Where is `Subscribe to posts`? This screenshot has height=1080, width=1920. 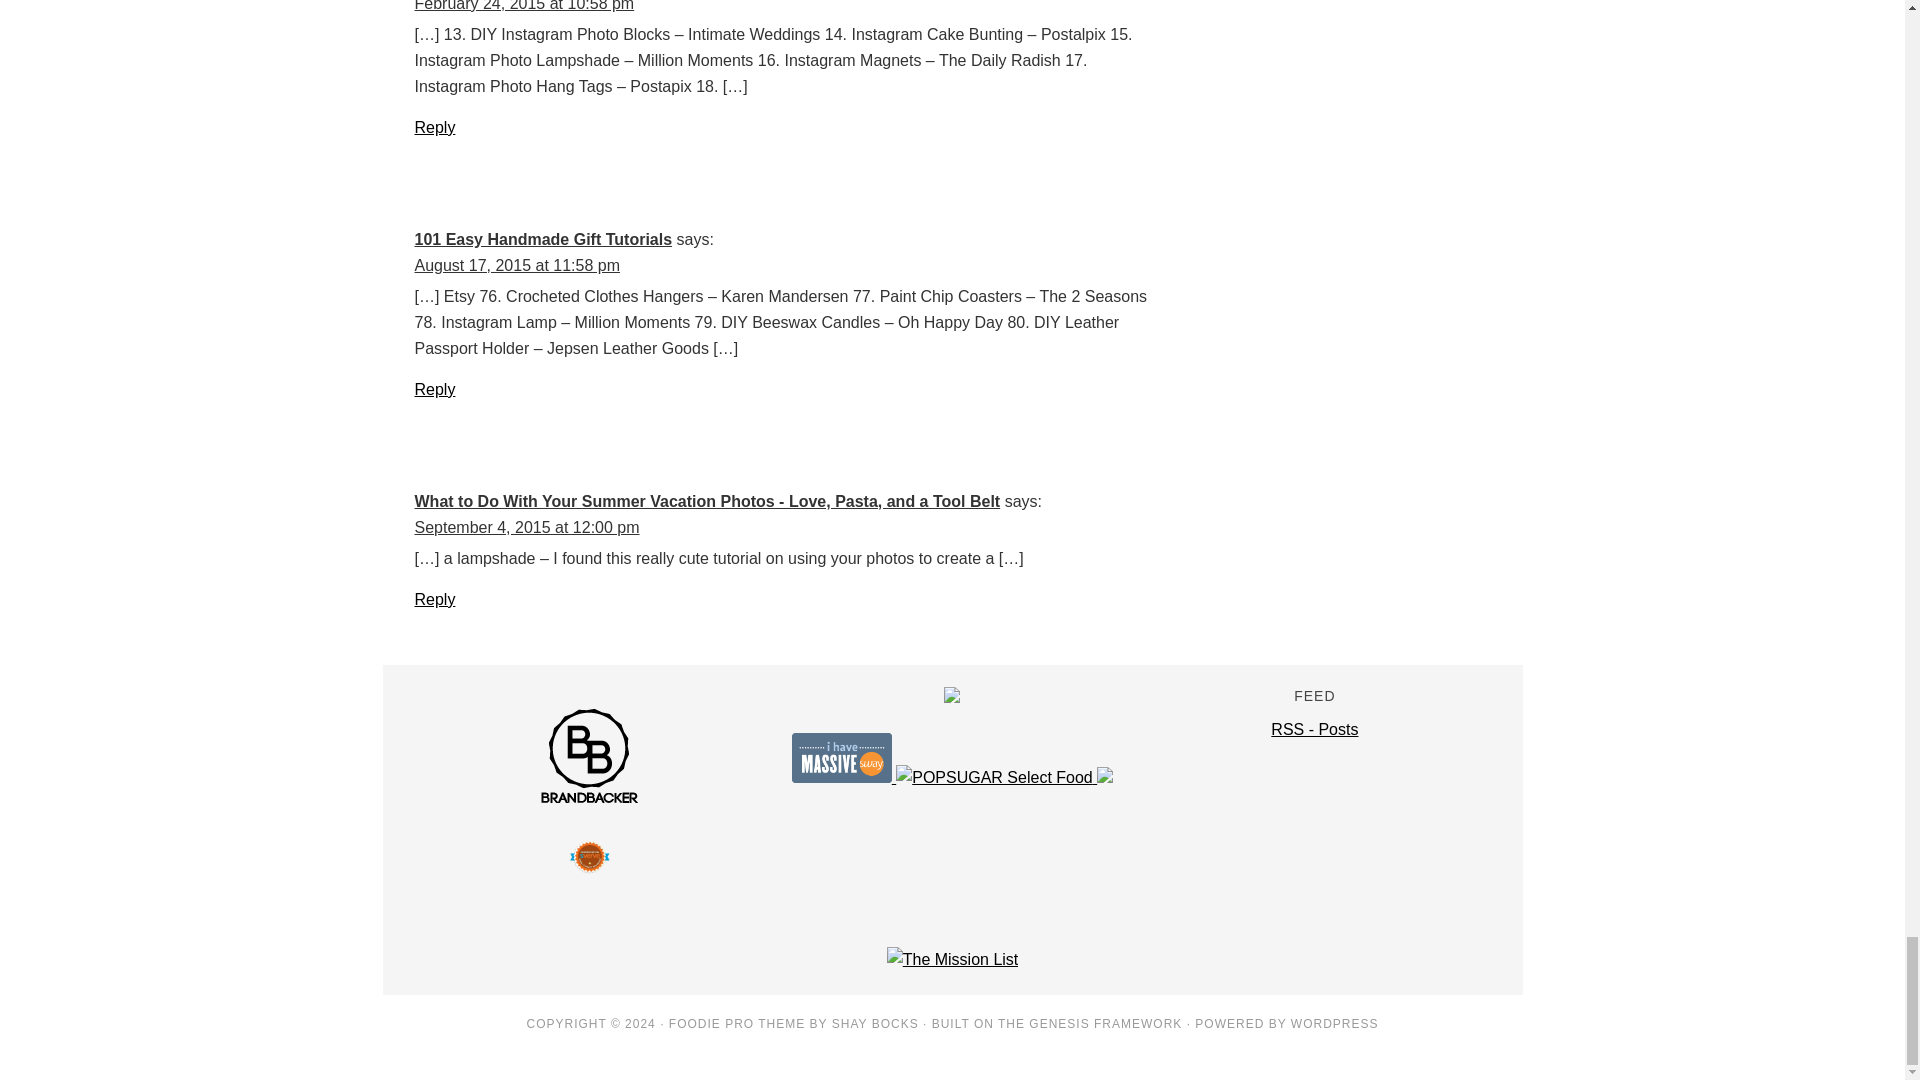 Subscribe to posts is located at coordinates (1314, 729).